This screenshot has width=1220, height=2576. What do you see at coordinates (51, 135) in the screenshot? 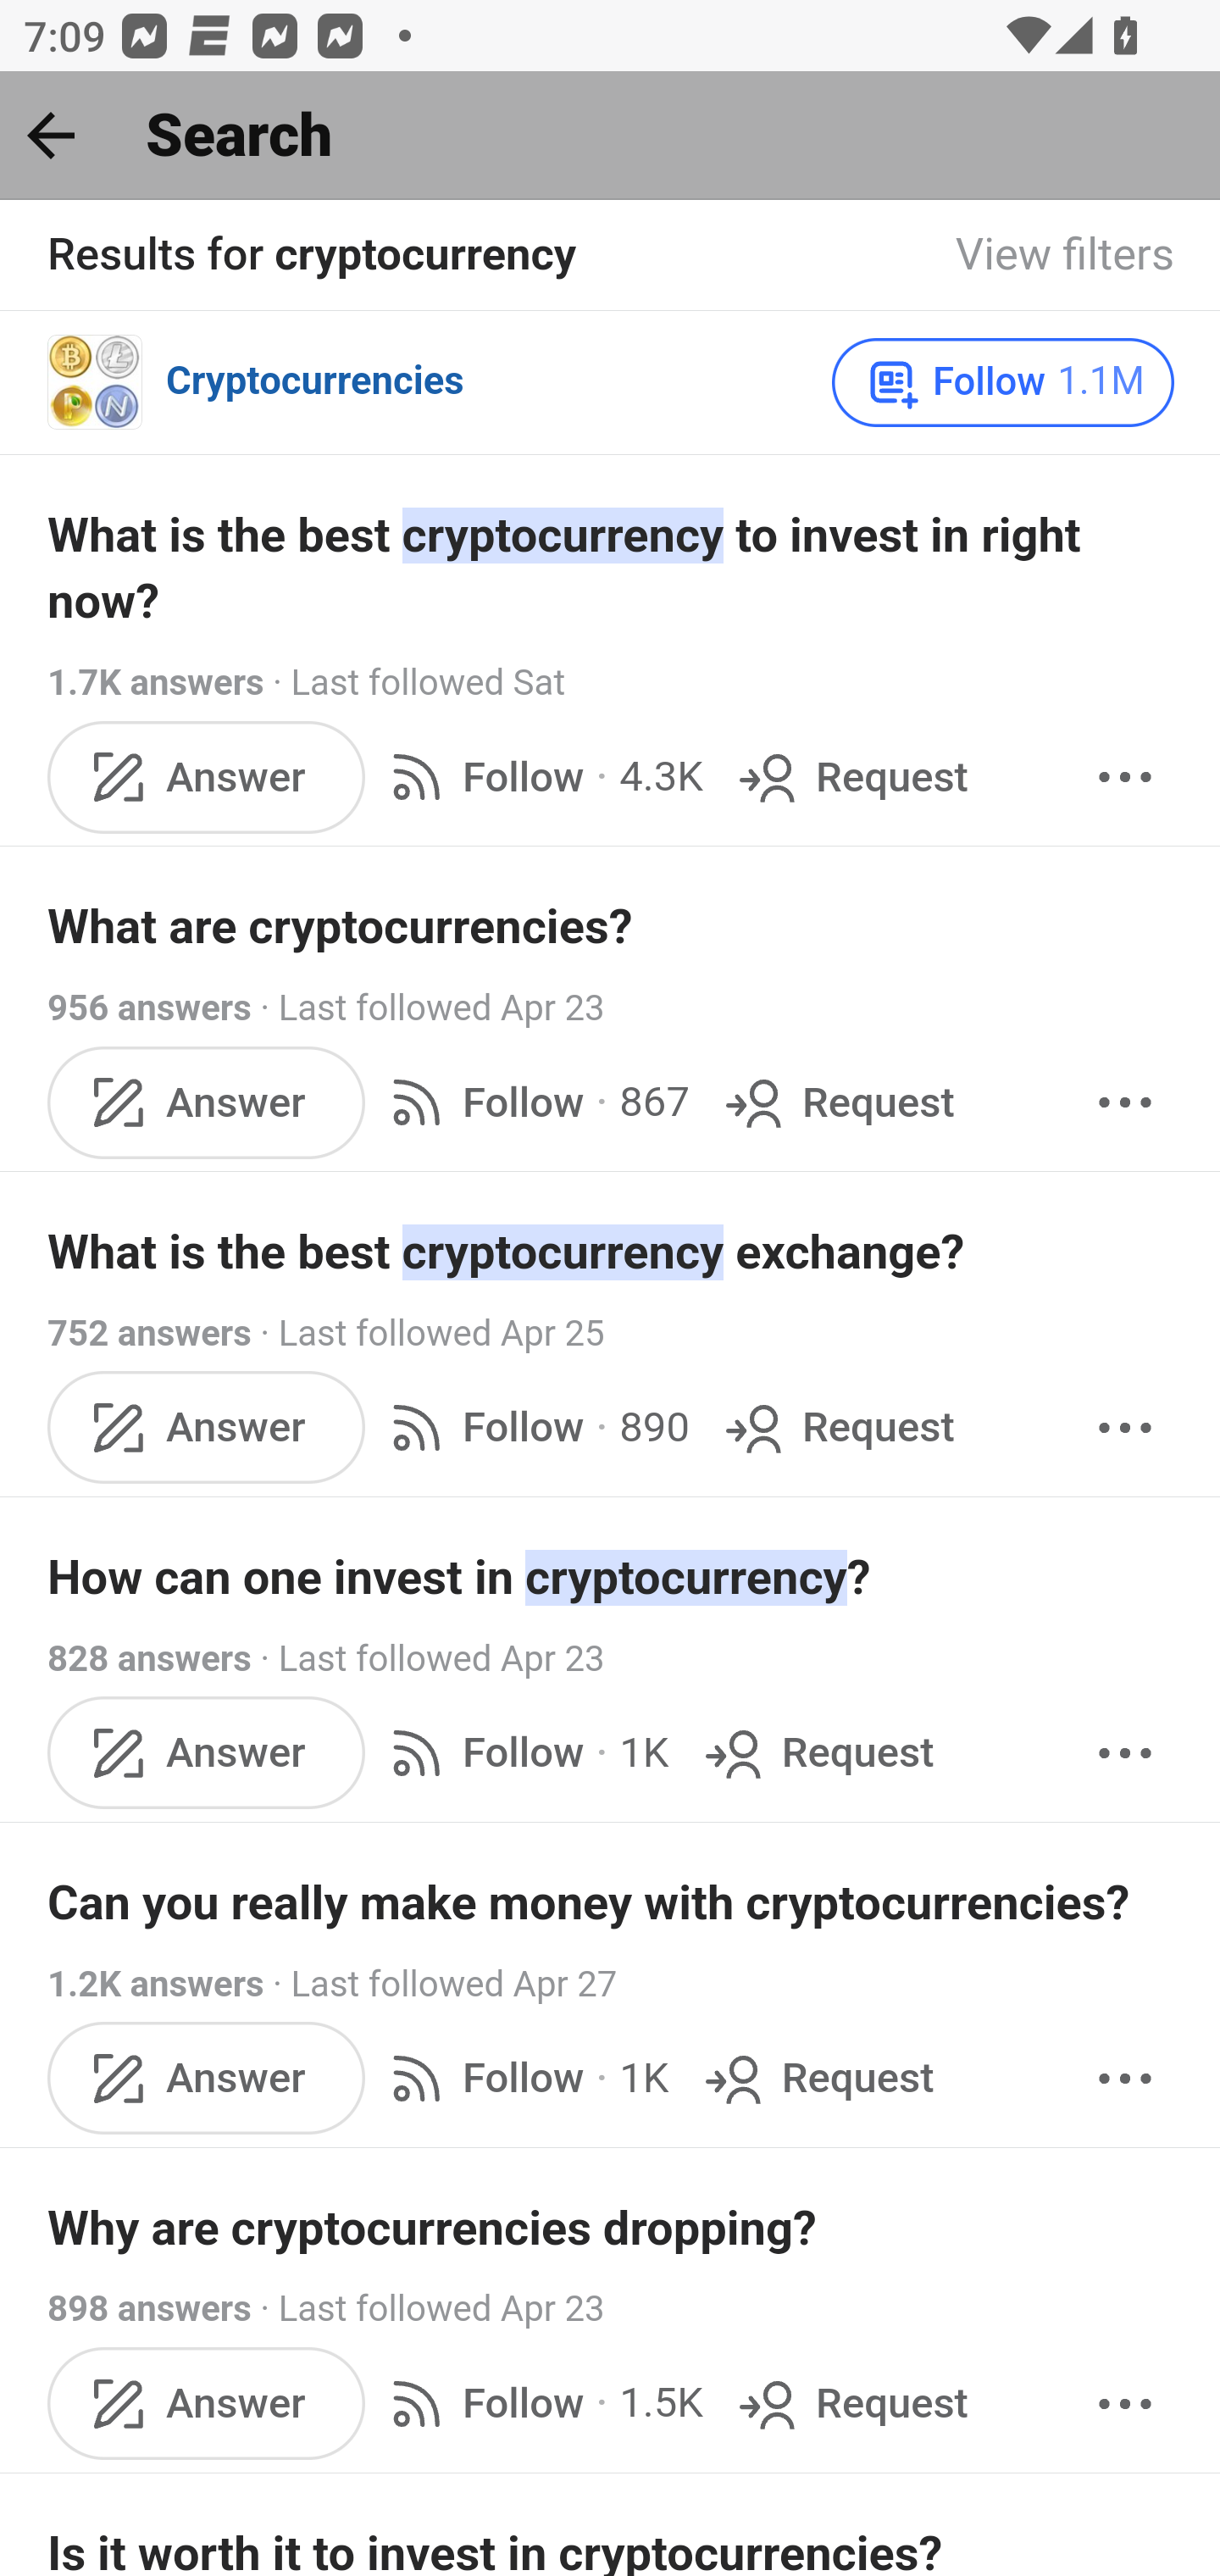
I see `Back` at bounding box center [51, 135].